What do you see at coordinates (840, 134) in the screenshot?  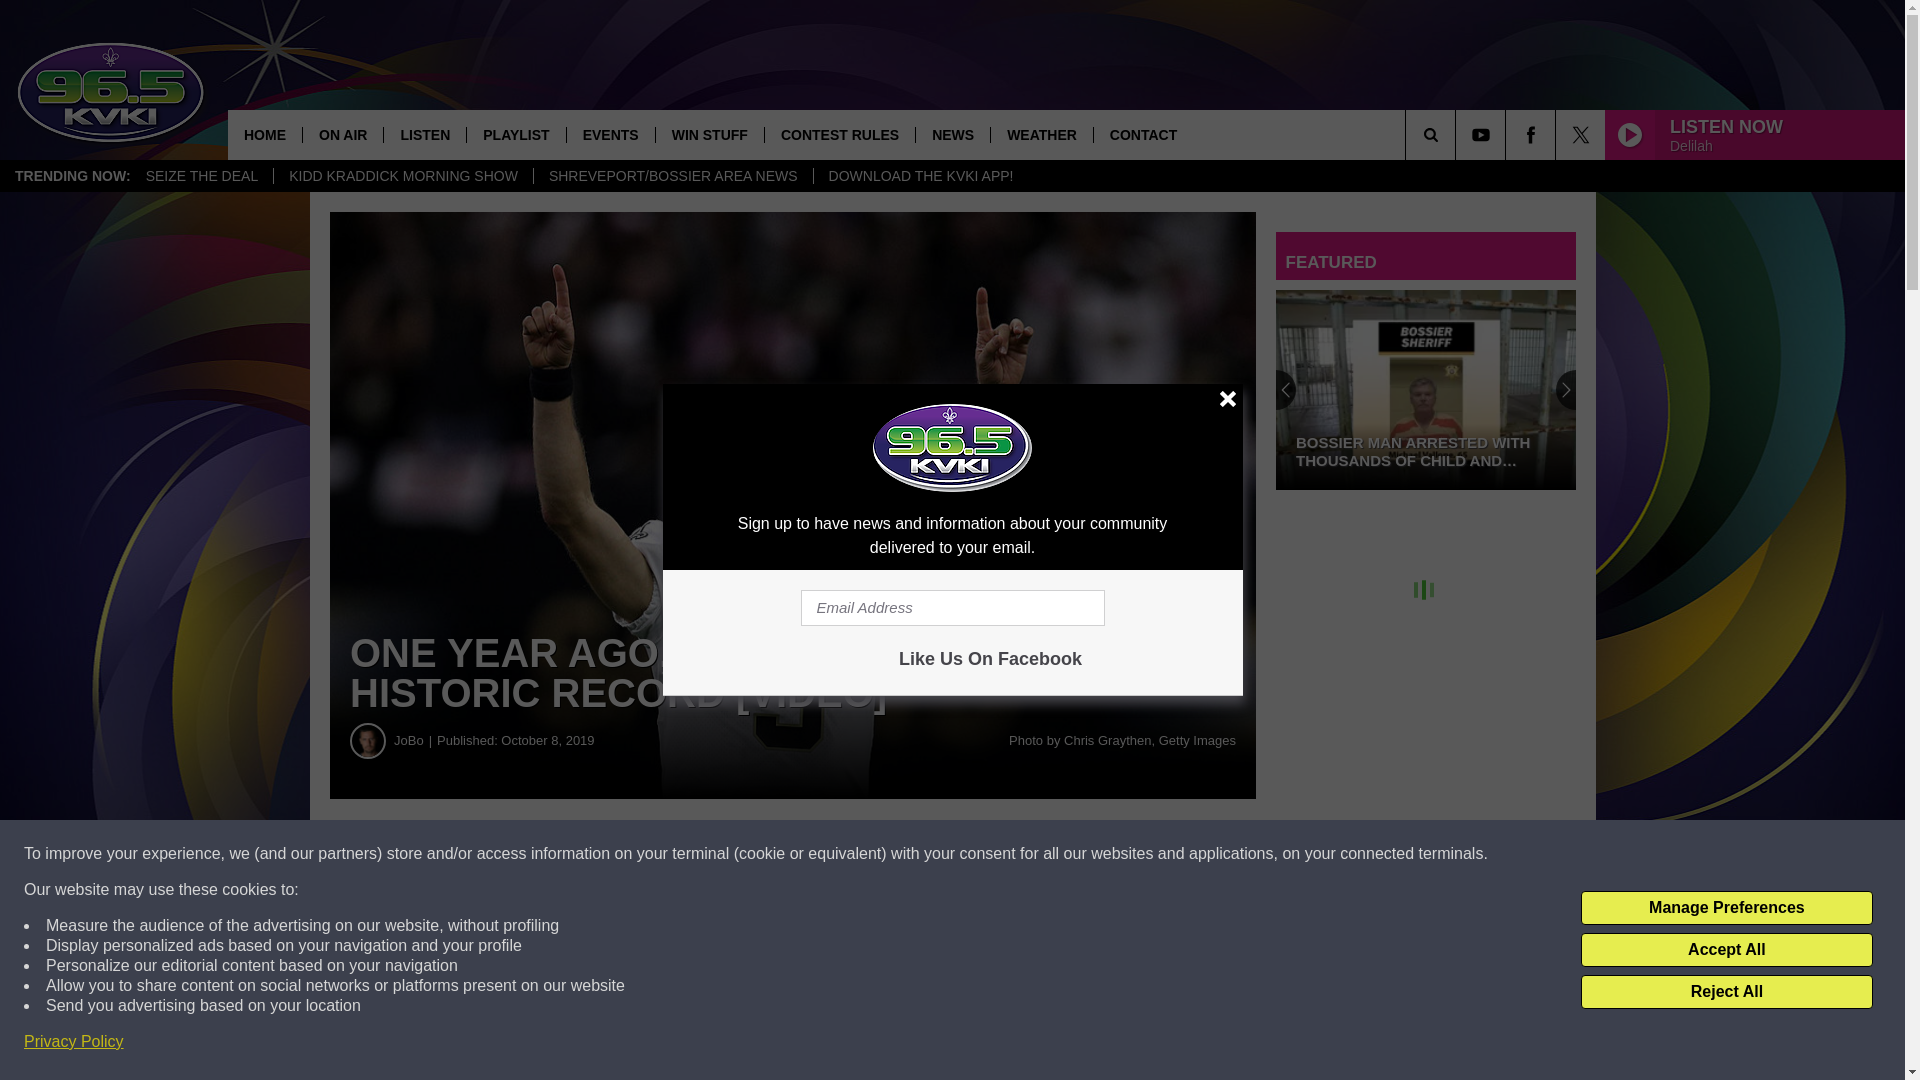 I see `CONTEST RULES` at bounding box center [840, 134].